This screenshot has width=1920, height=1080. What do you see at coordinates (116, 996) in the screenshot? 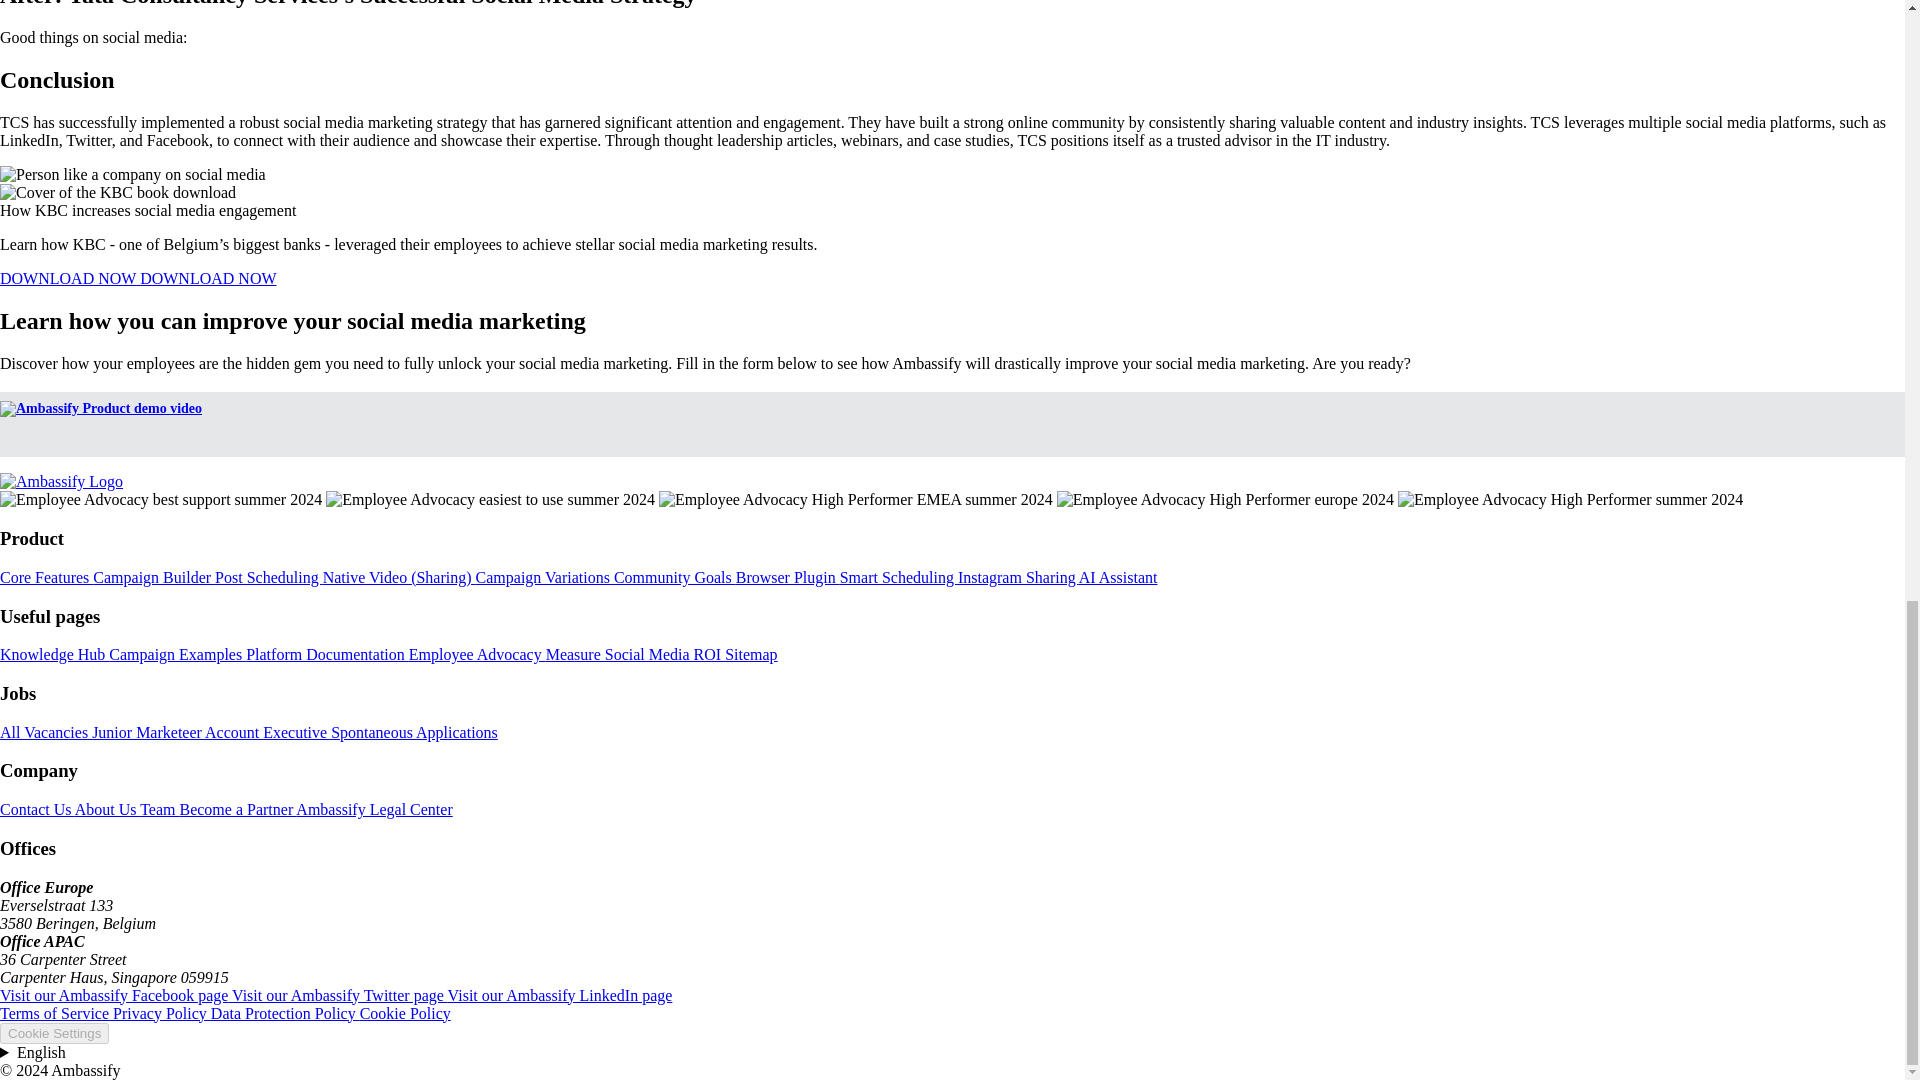
I see `Visit our Ambassify Facebook page` at bounding box center [116, 996].